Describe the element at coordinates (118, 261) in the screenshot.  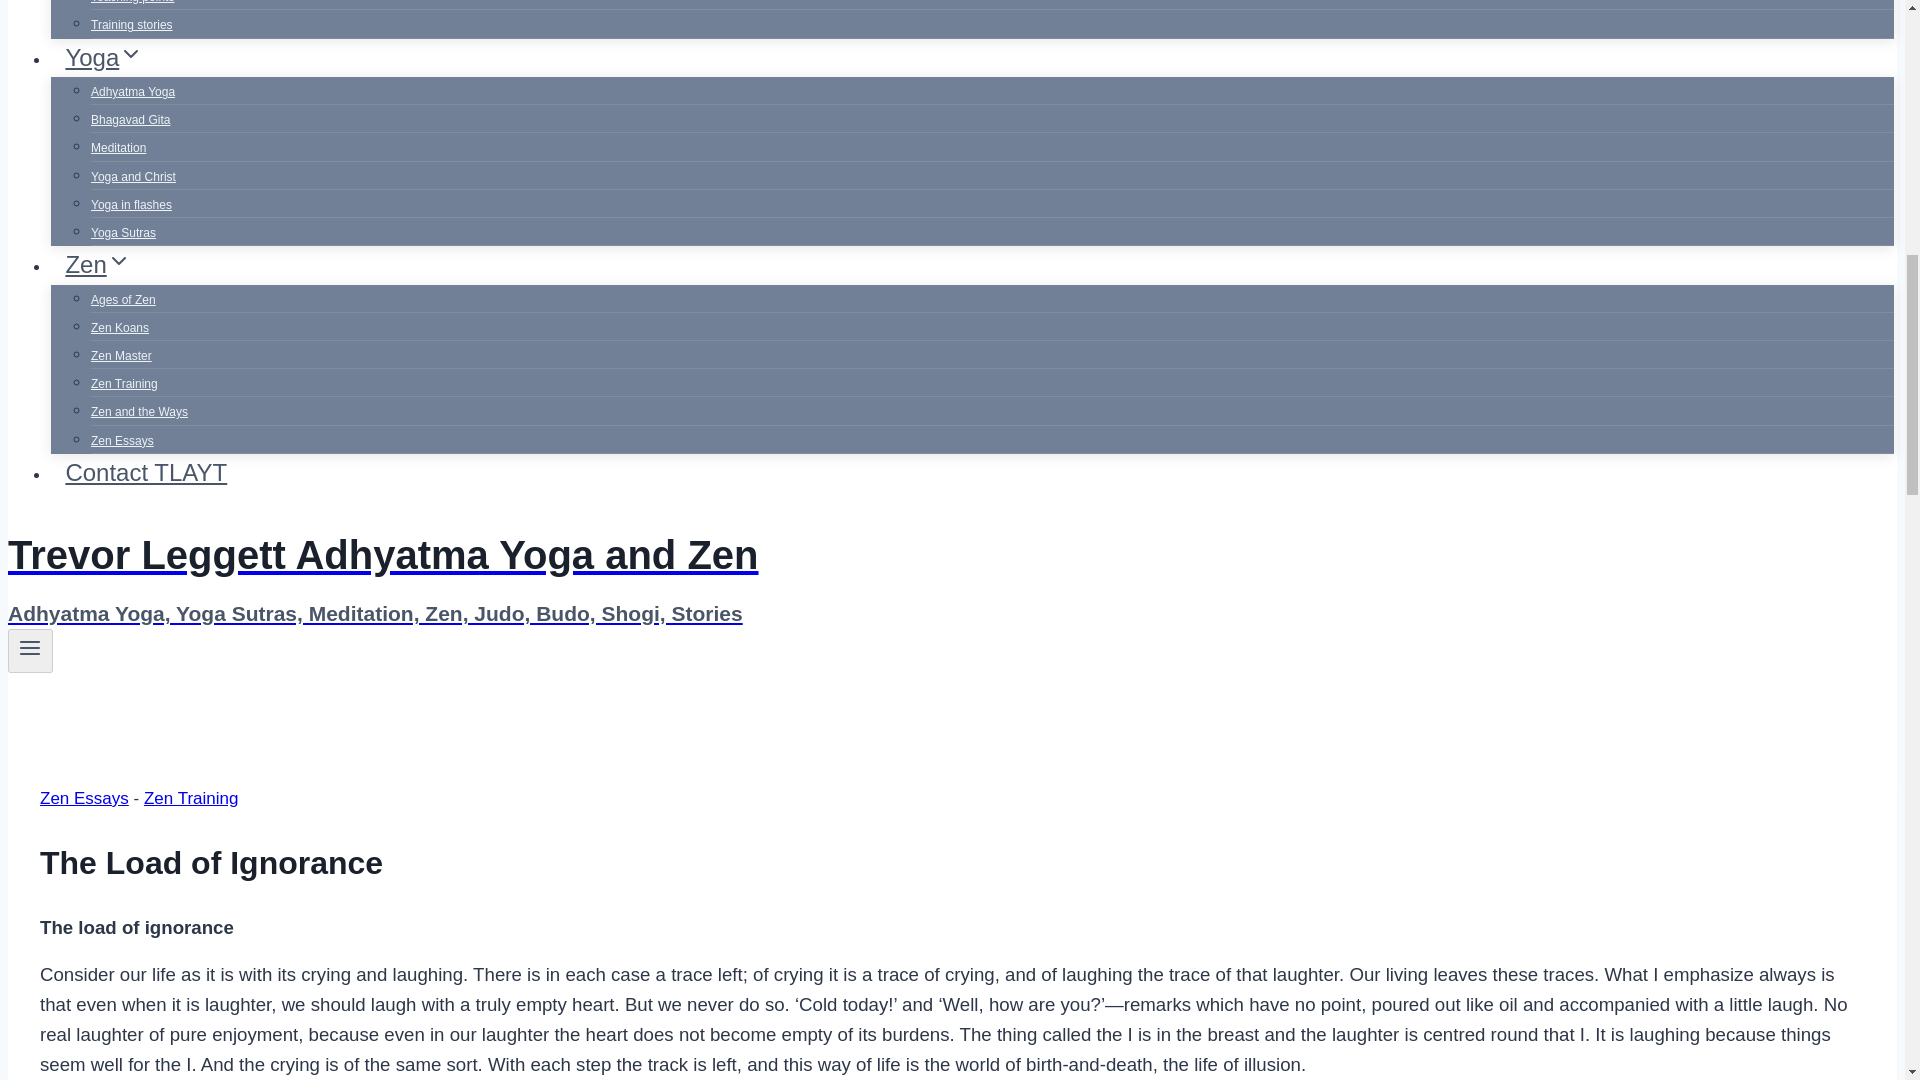
I see `Expand` at that location.